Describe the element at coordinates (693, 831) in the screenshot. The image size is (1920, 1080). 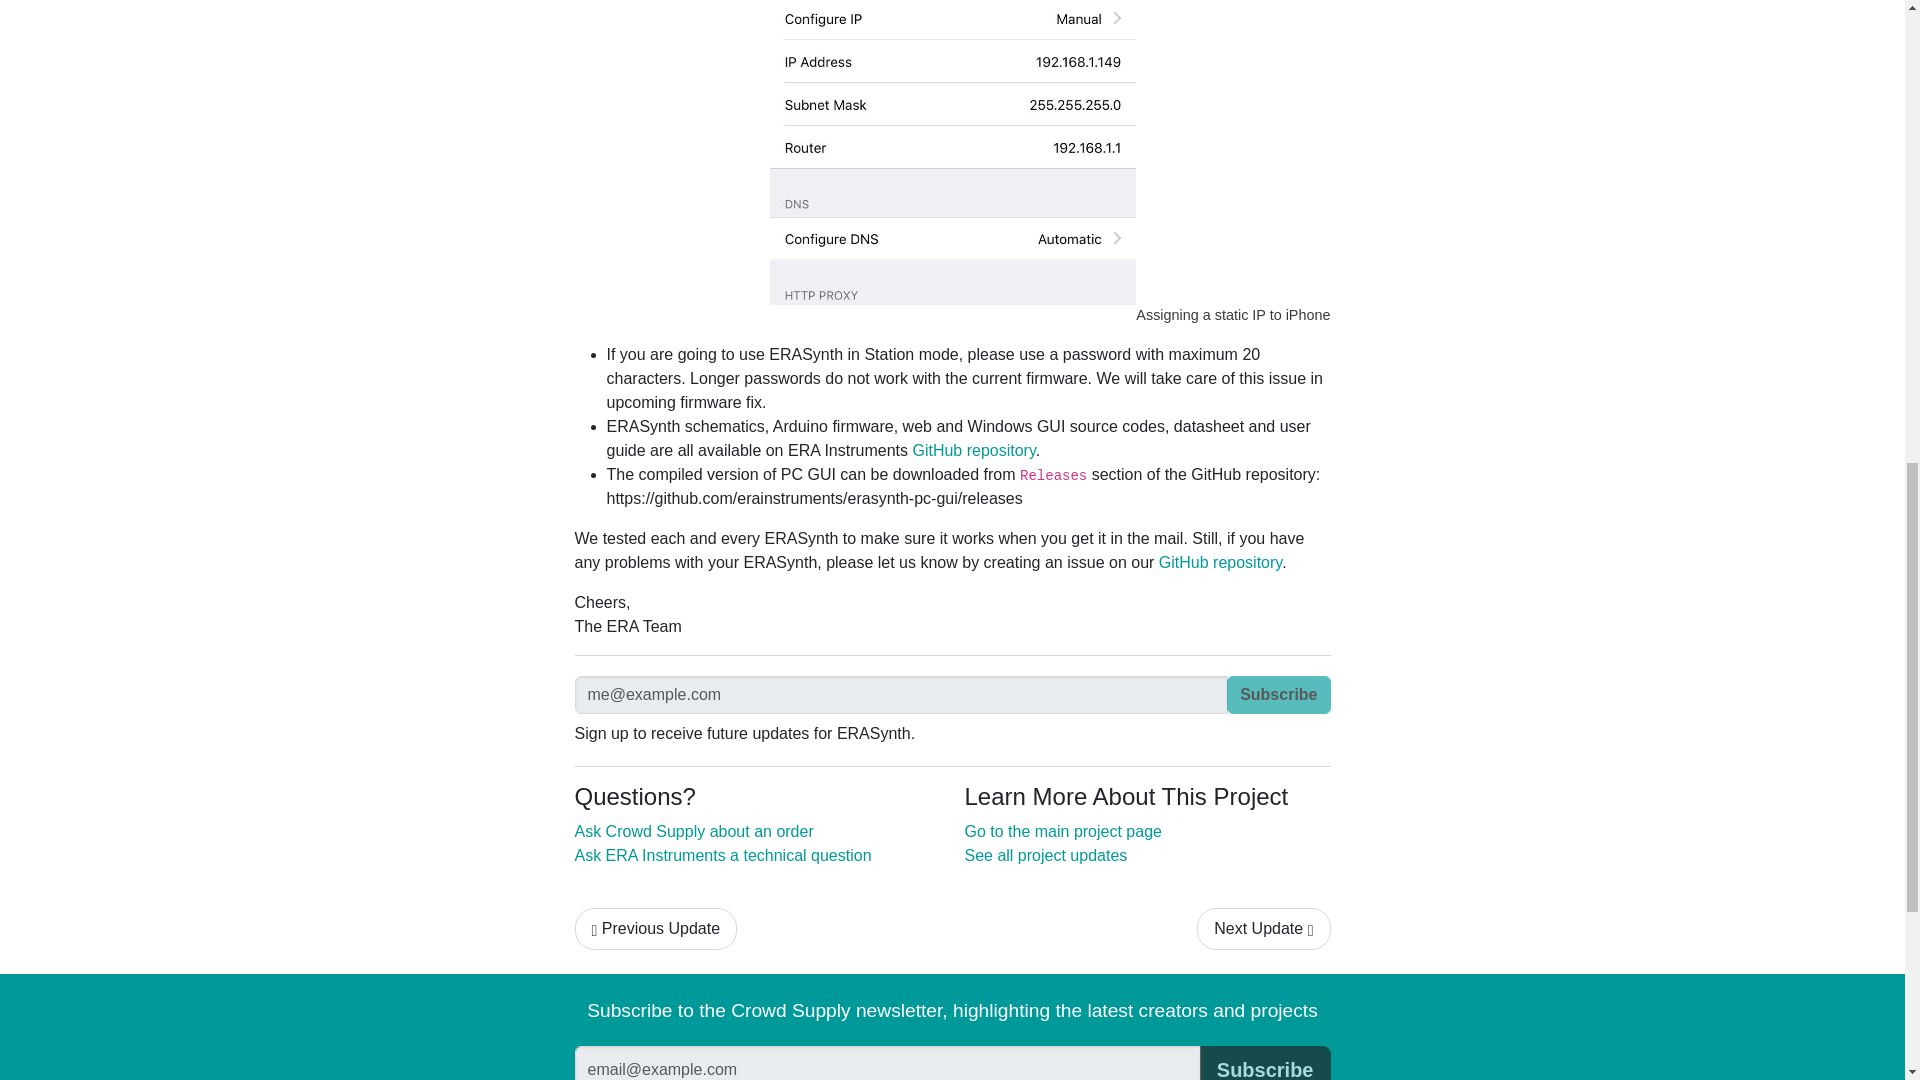
I see `Ask Crowd Supply about an order` at that location.